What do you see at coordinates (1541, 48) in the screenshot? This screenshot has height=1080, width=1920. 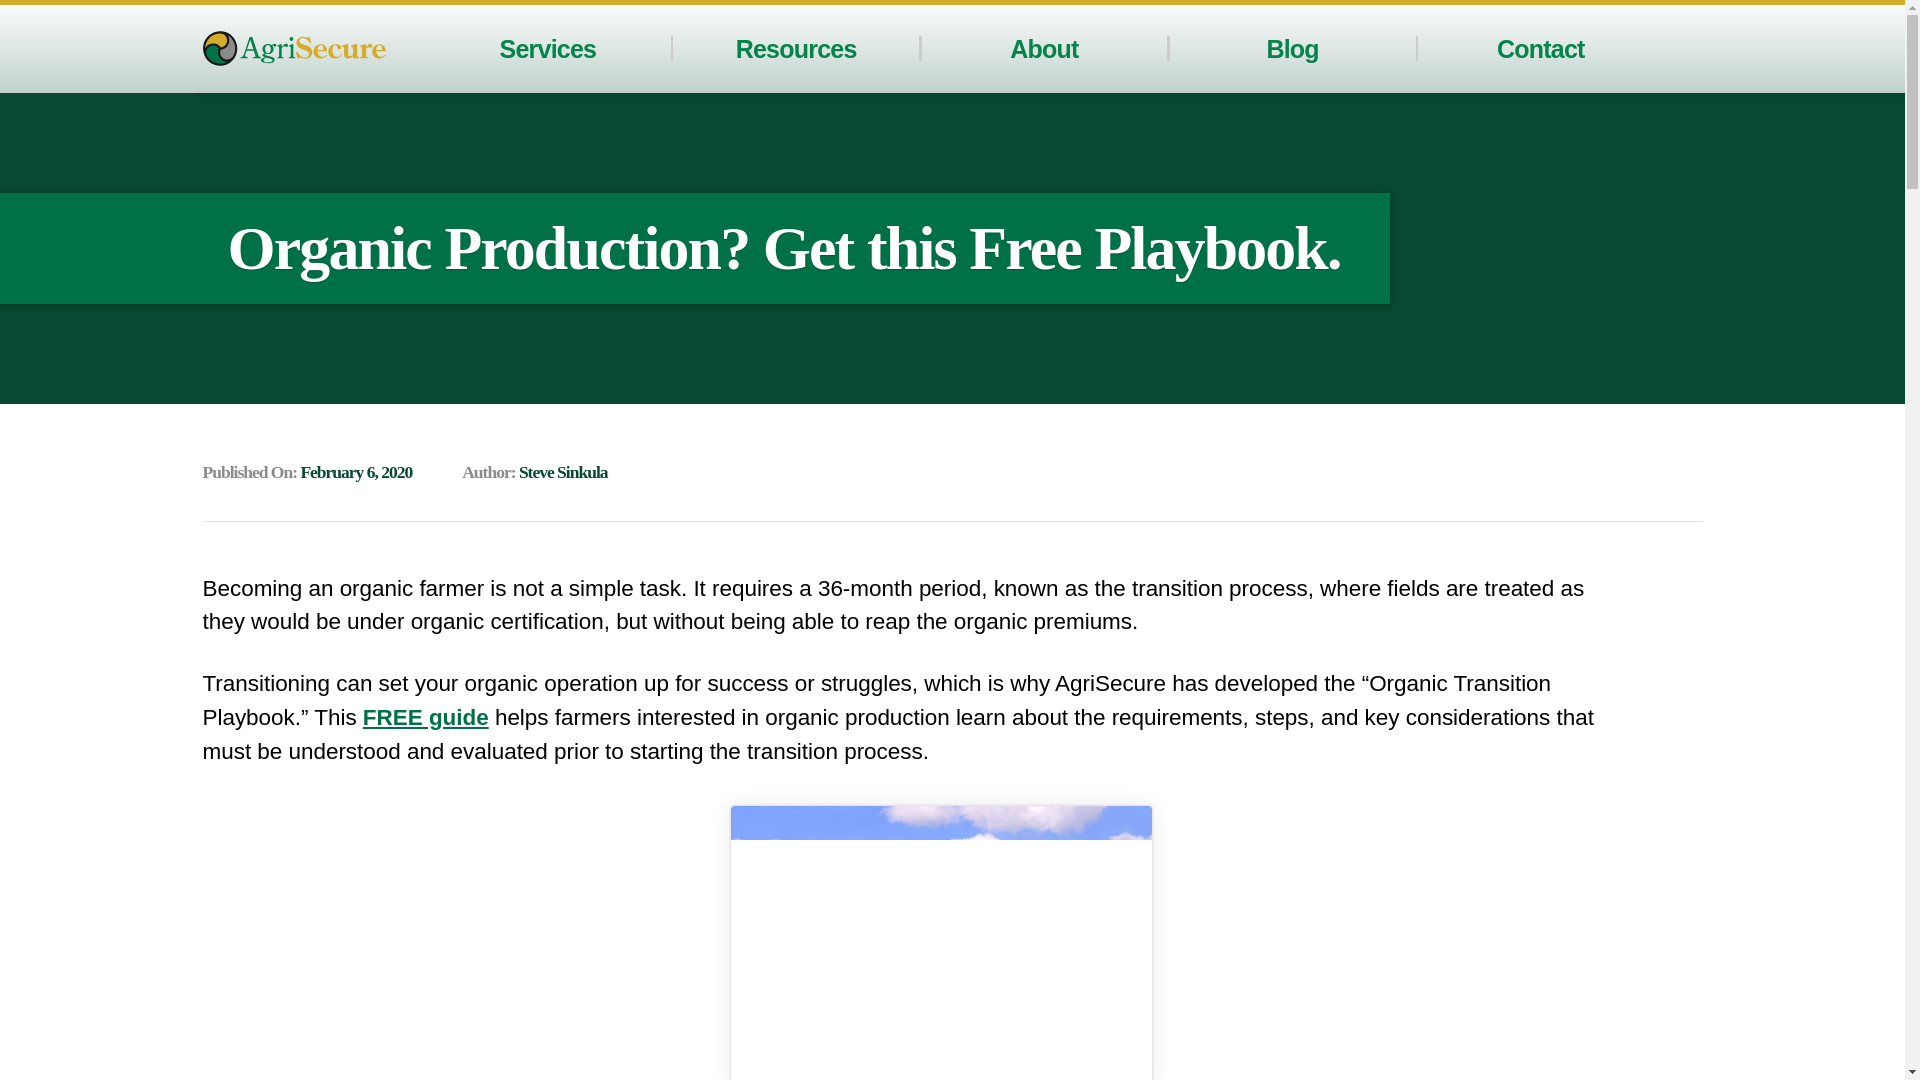 I see `Contact` at bounding box center [1541, 48].